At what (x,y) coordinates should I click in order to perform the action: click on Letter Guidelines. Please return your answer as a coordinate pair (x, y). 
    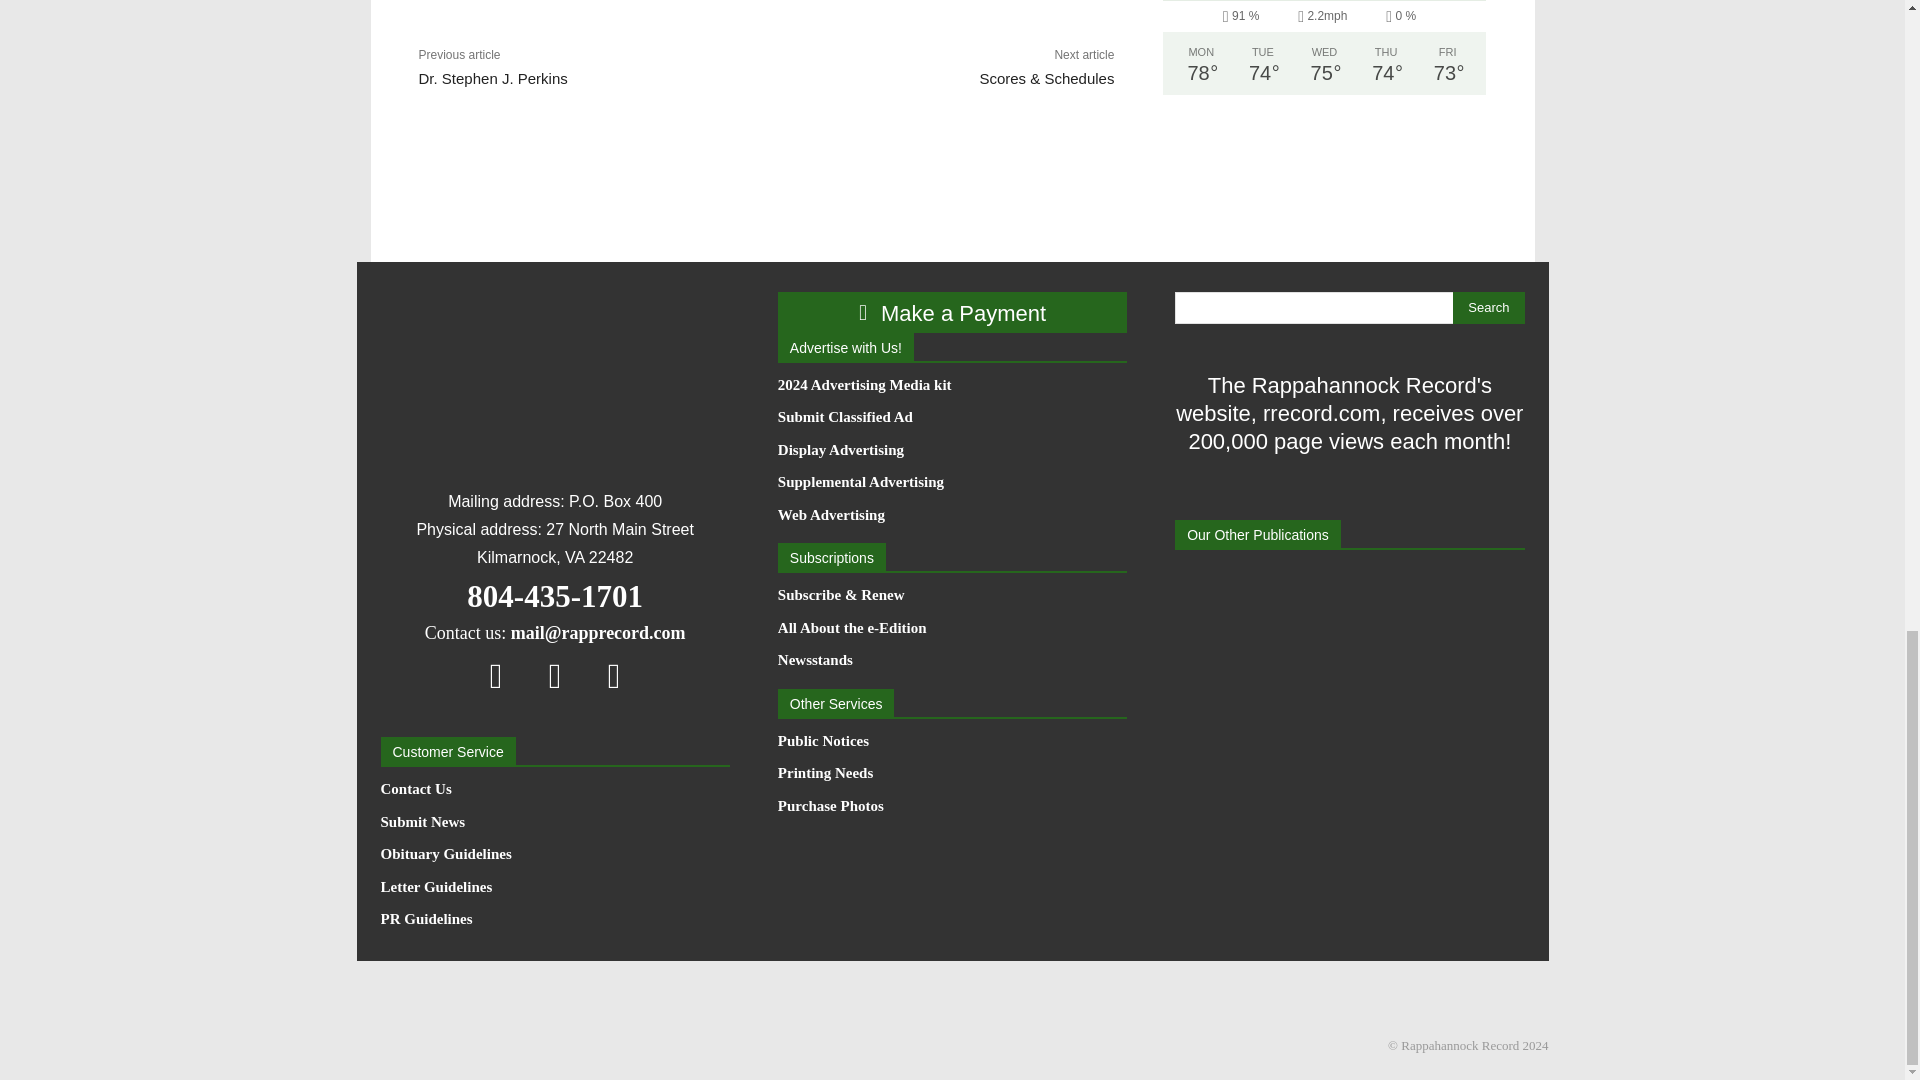
    Looking at the image, I should click on (554, 888).